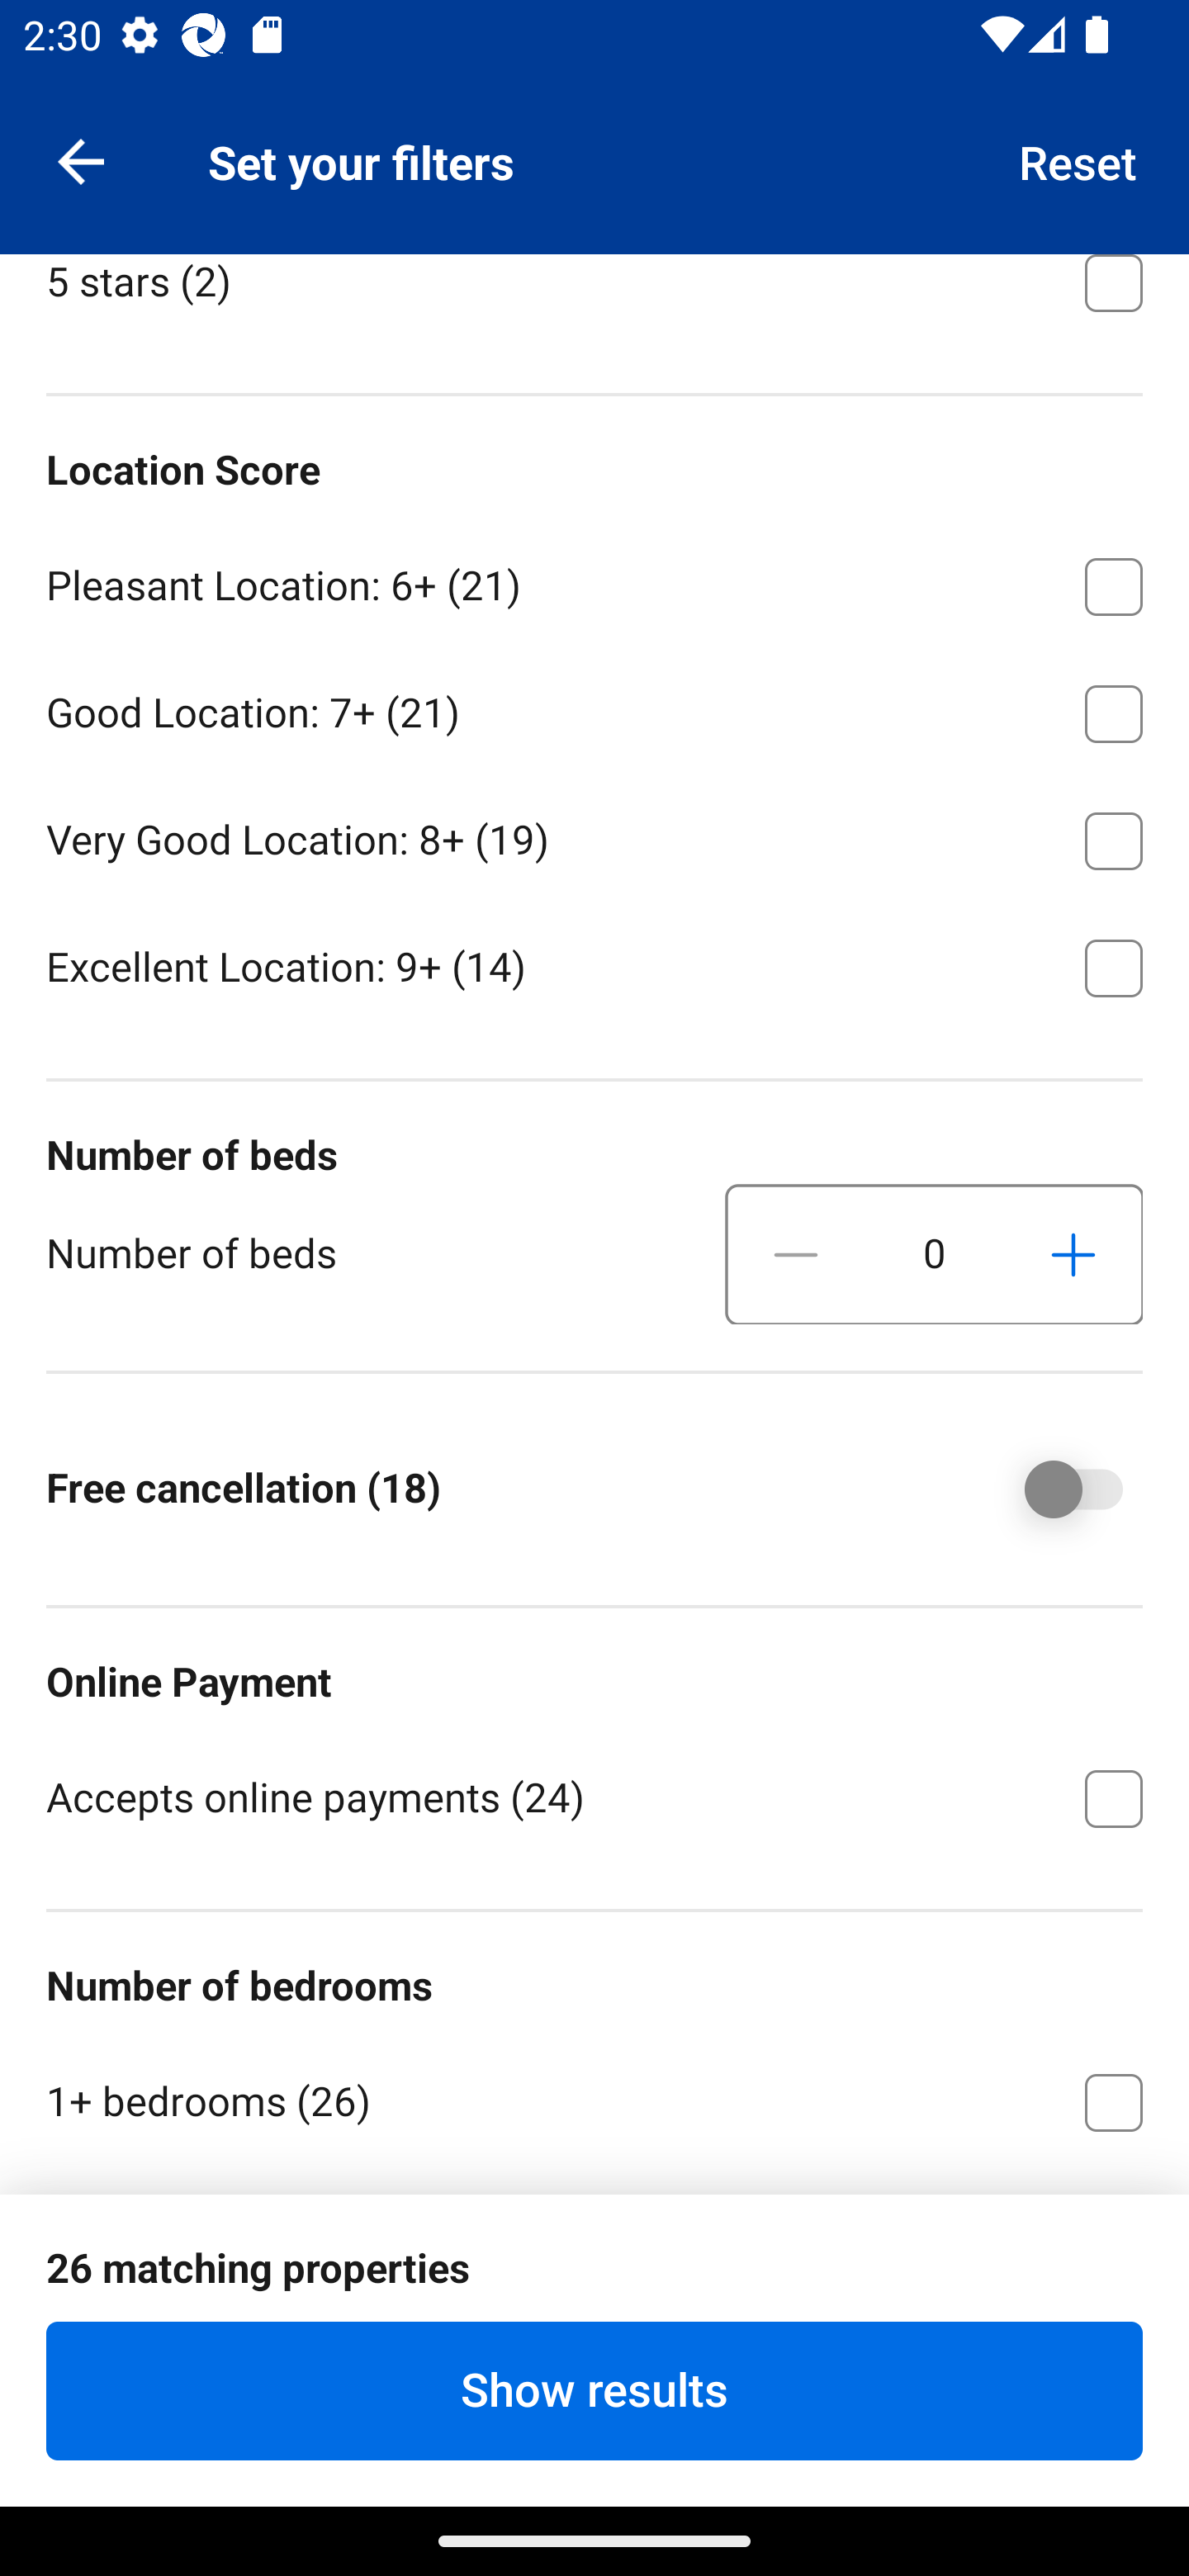 Image resolution: width=1189 pixels, height=2576 pixels. Describe the element at coordinates (594, 150) in the screenshot. I see `4 stars ⁦(13)` at that location.